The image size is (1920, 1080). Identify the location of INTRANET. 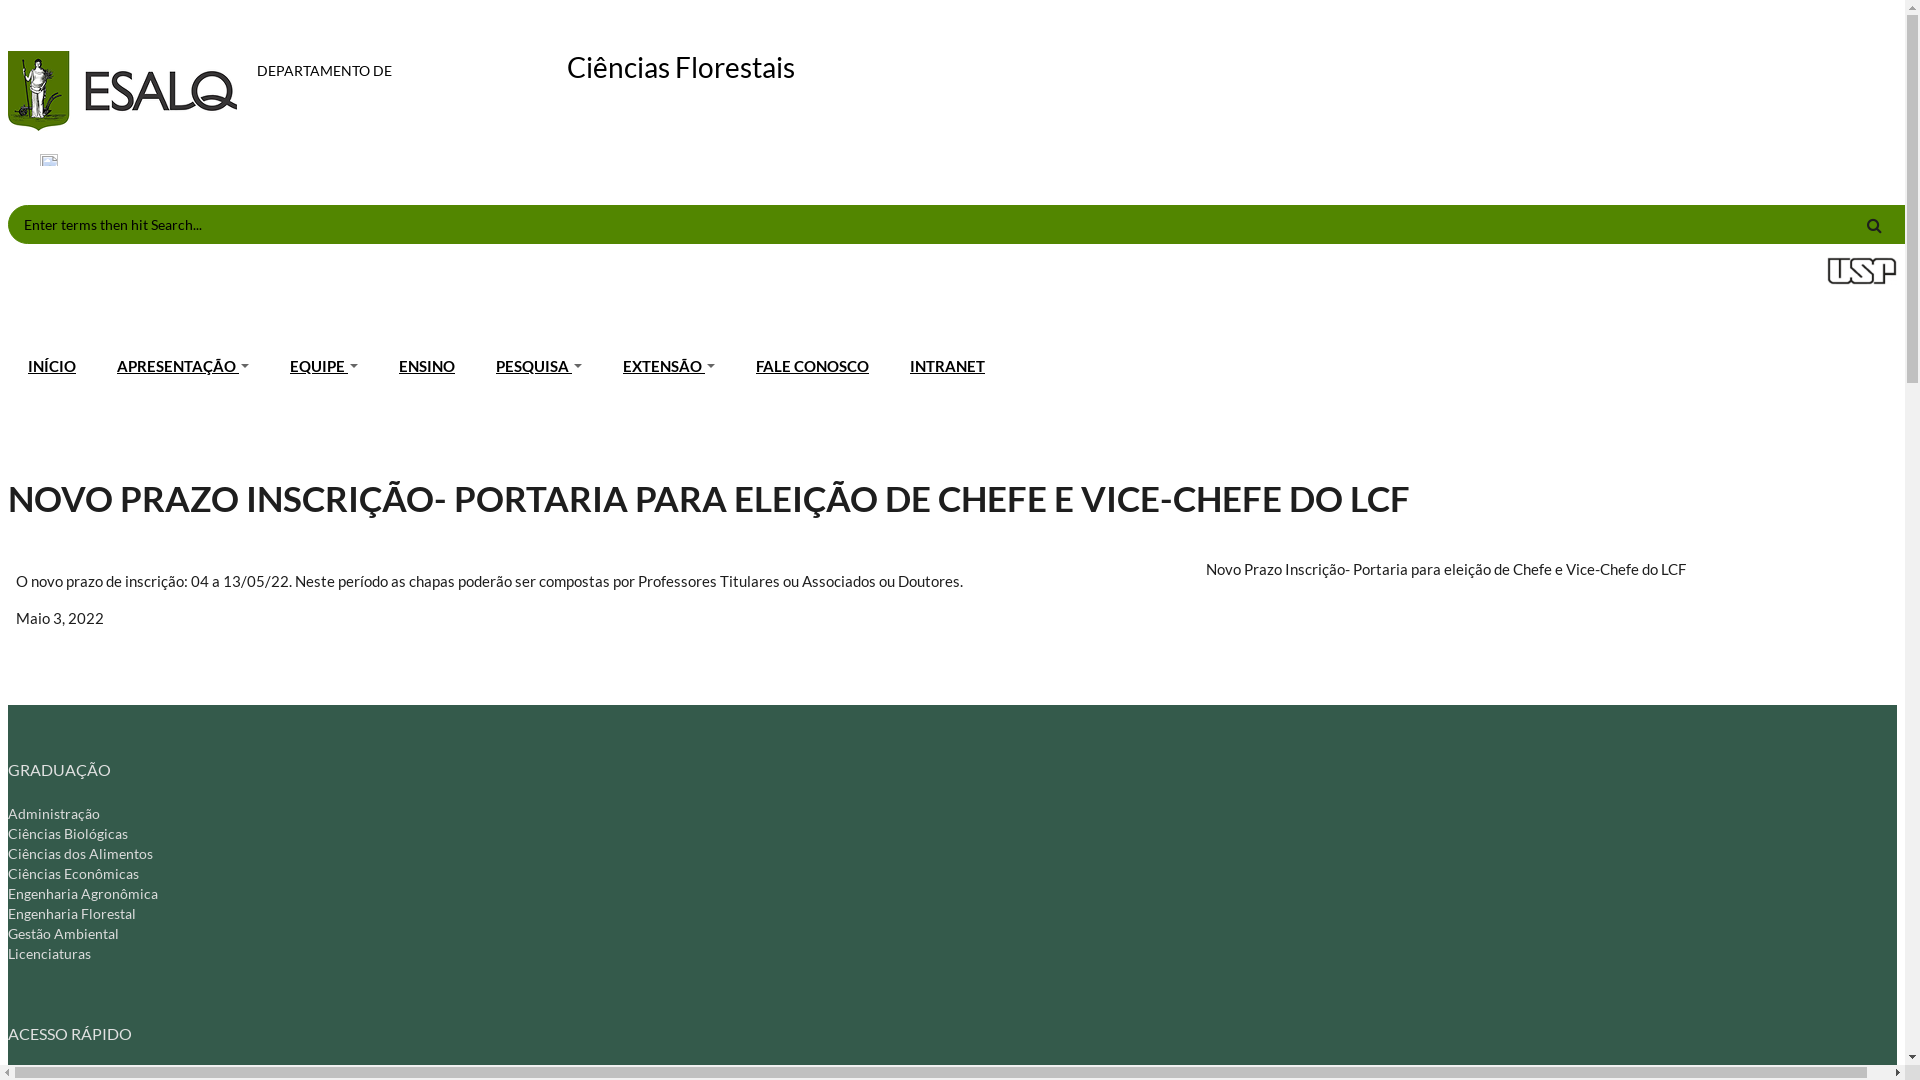
(948, 366).